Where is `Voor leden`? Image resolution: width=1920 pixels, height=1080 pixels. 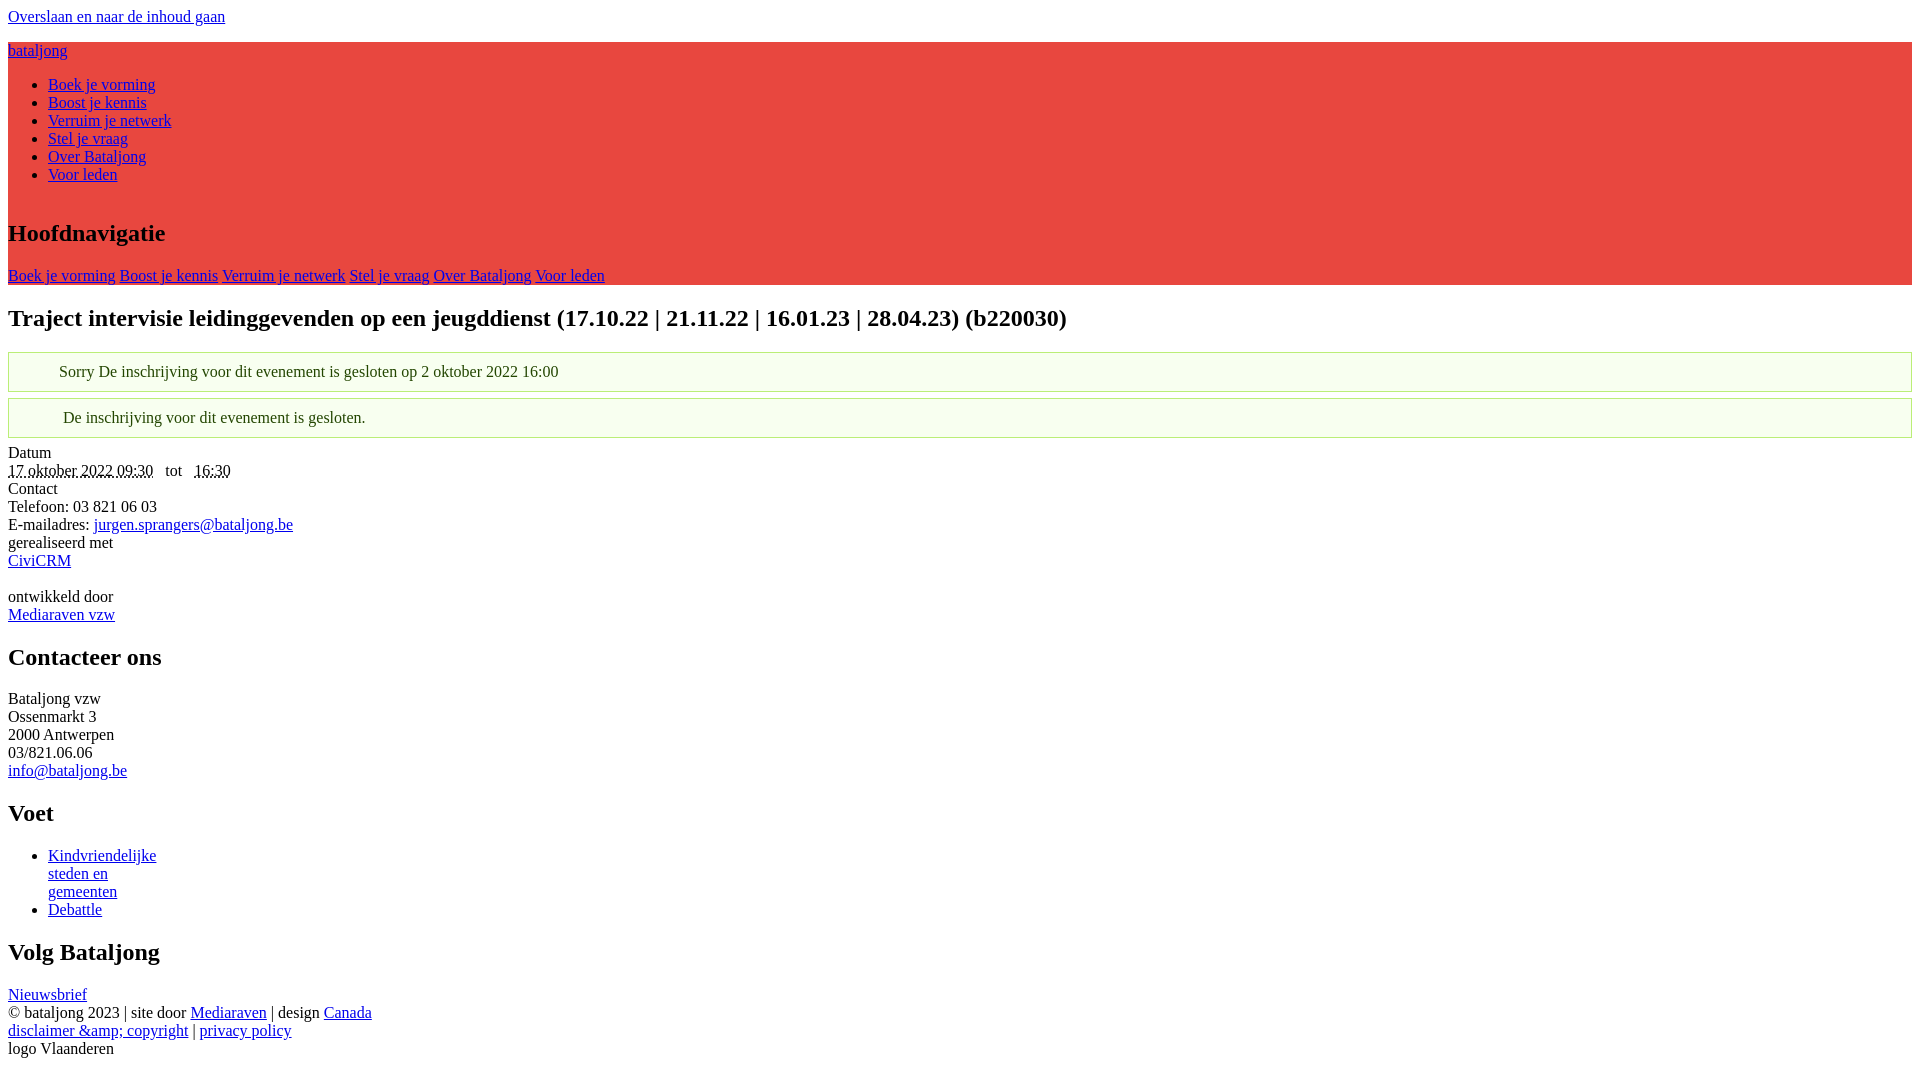
Voor leden is located at coordinates (570, 276).